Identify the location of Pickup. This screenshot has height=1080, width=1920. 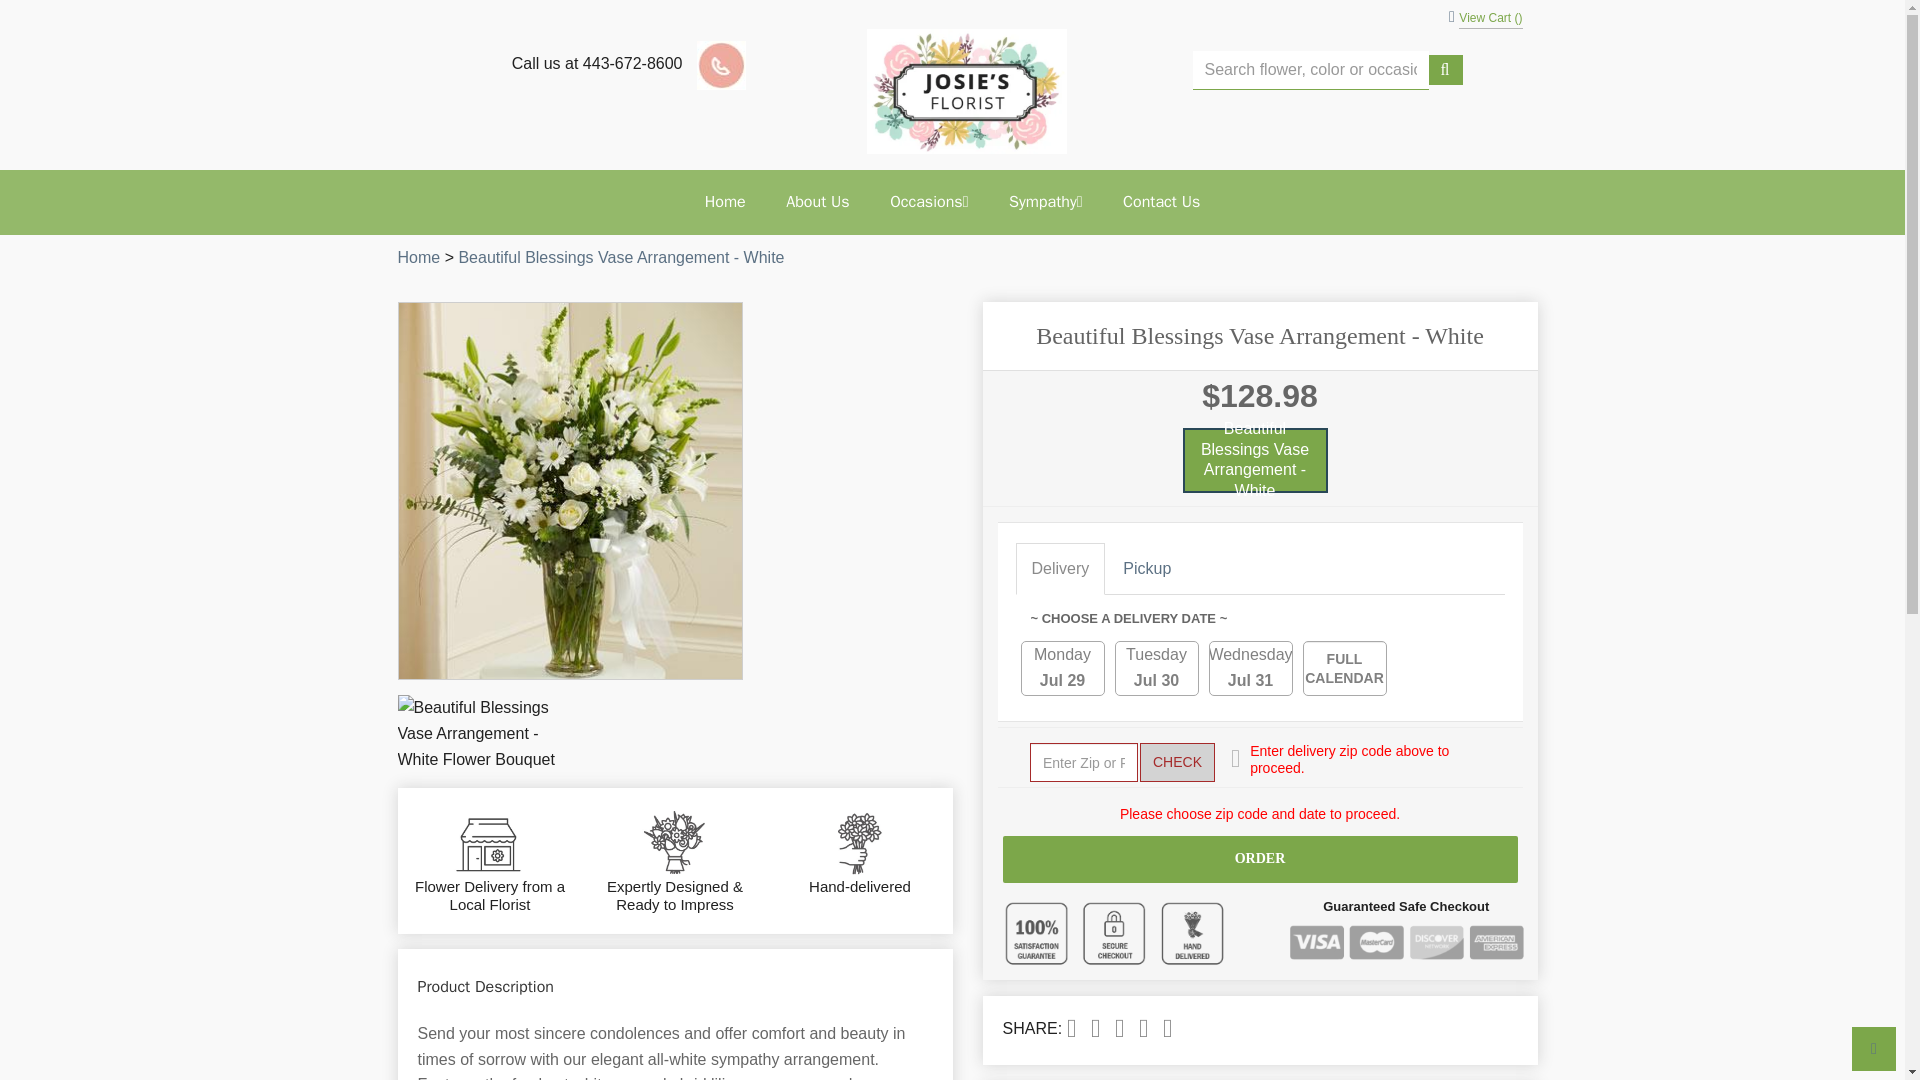
(1146, 569).